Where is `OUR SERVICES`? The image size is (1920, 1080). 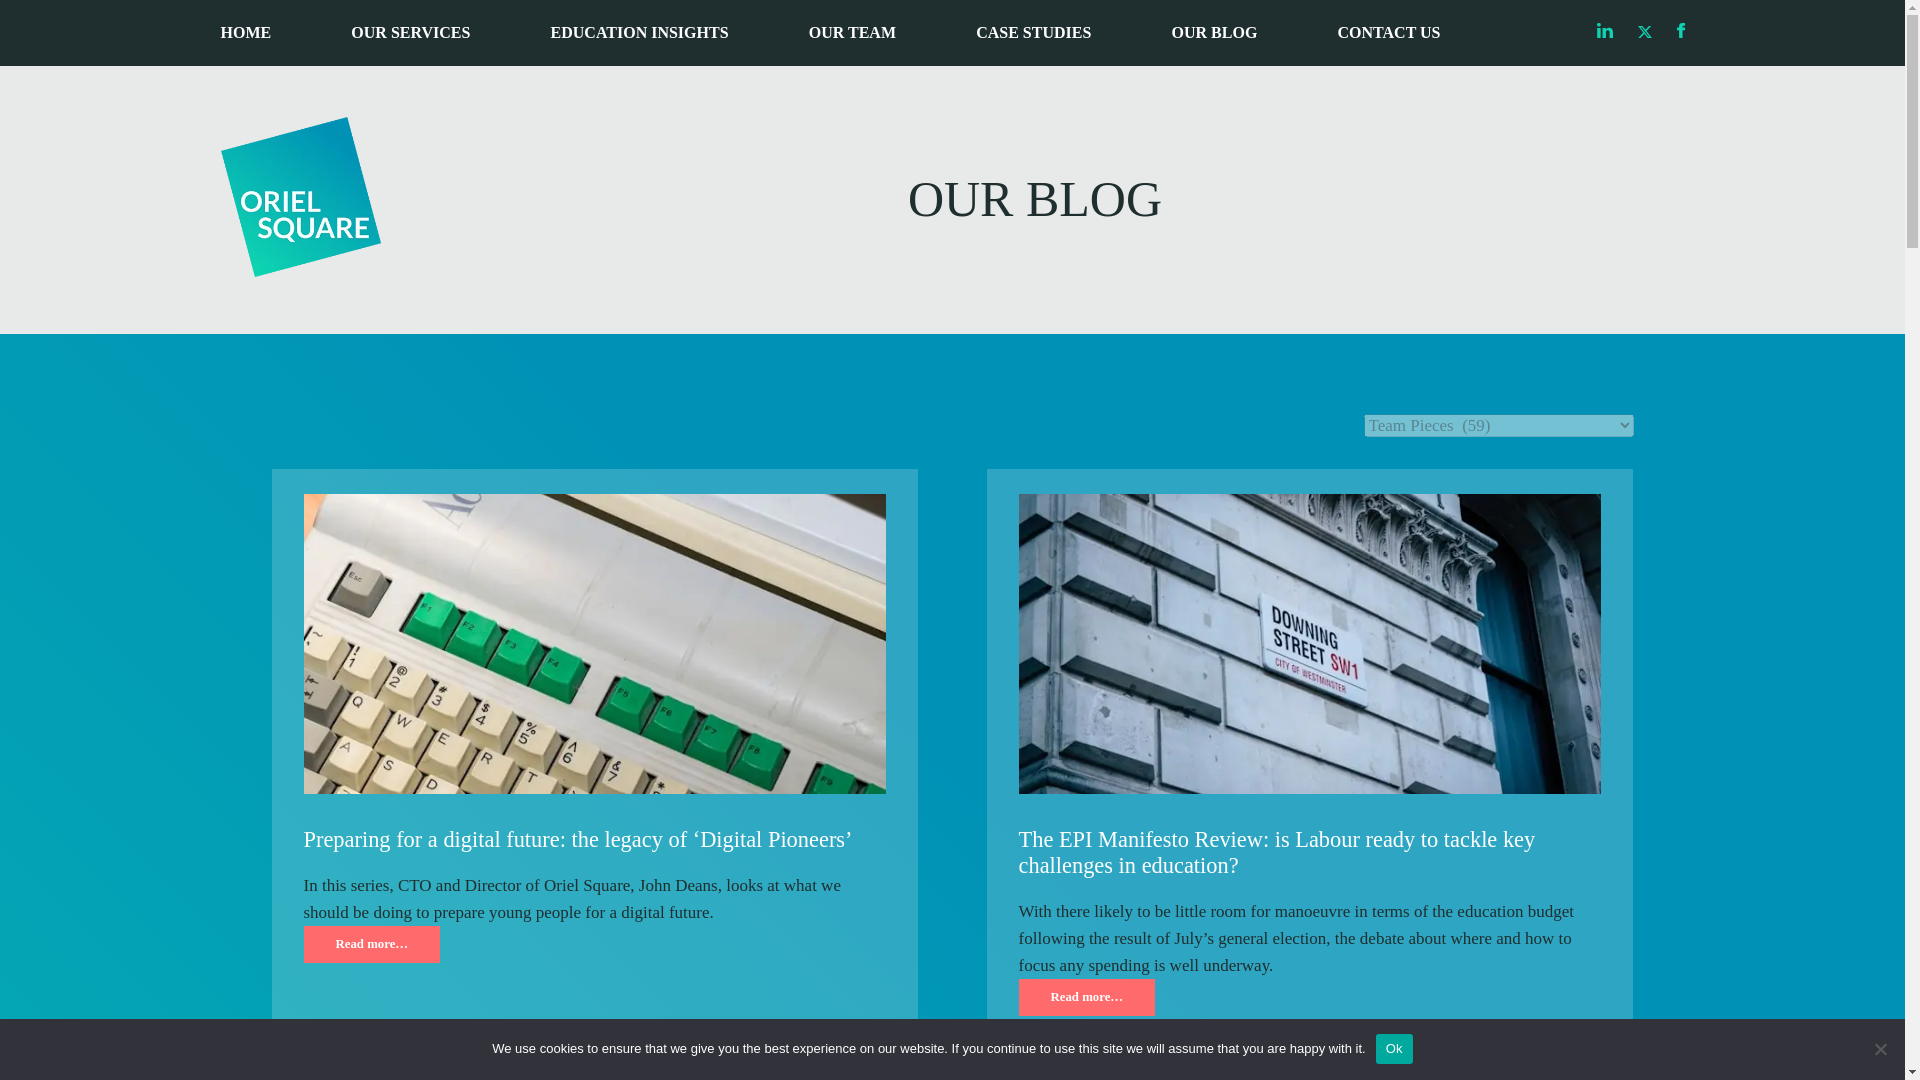 OUR SERVICES is located at coordinates (410, 33).